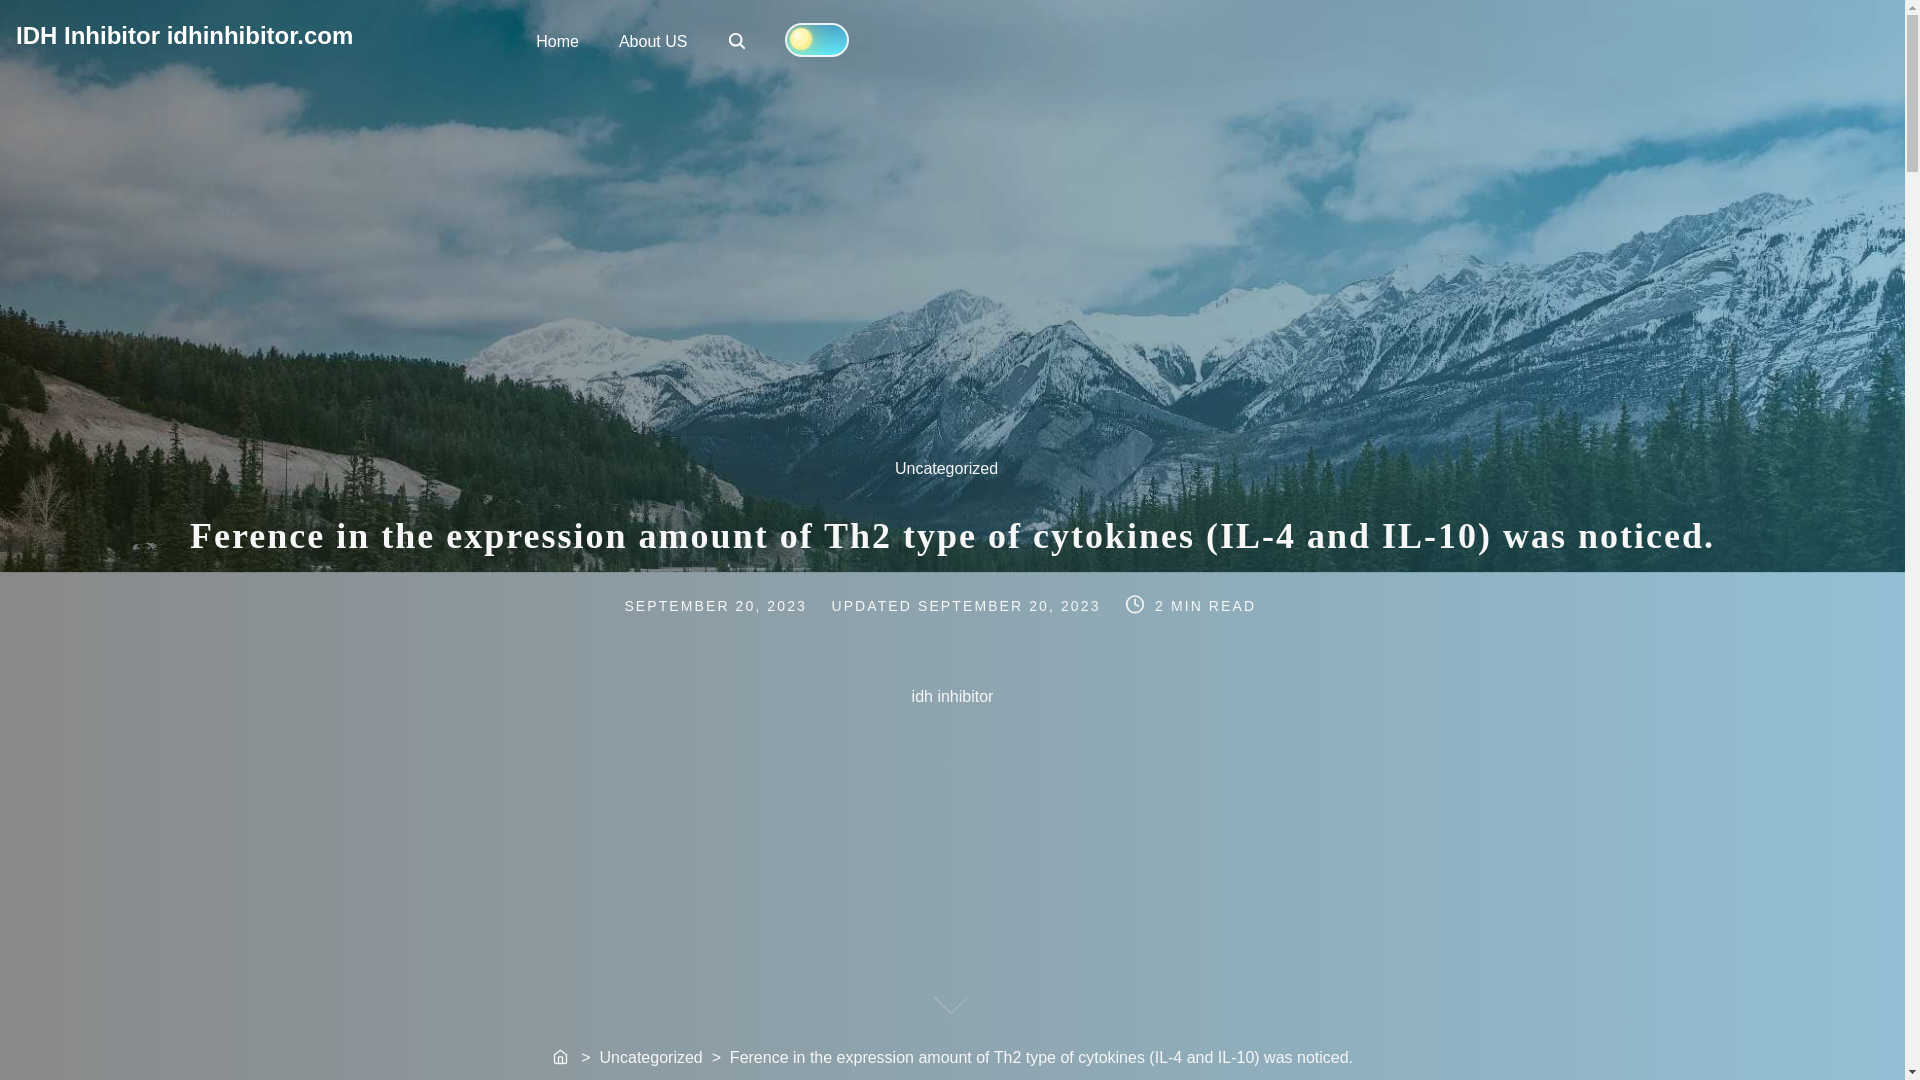 The height and width of the screenshot is (1080, 1920). What do you see at coordinates (738, 42) in the screenshot?
I see `Uncategorized` at bounding box center [738, 42].